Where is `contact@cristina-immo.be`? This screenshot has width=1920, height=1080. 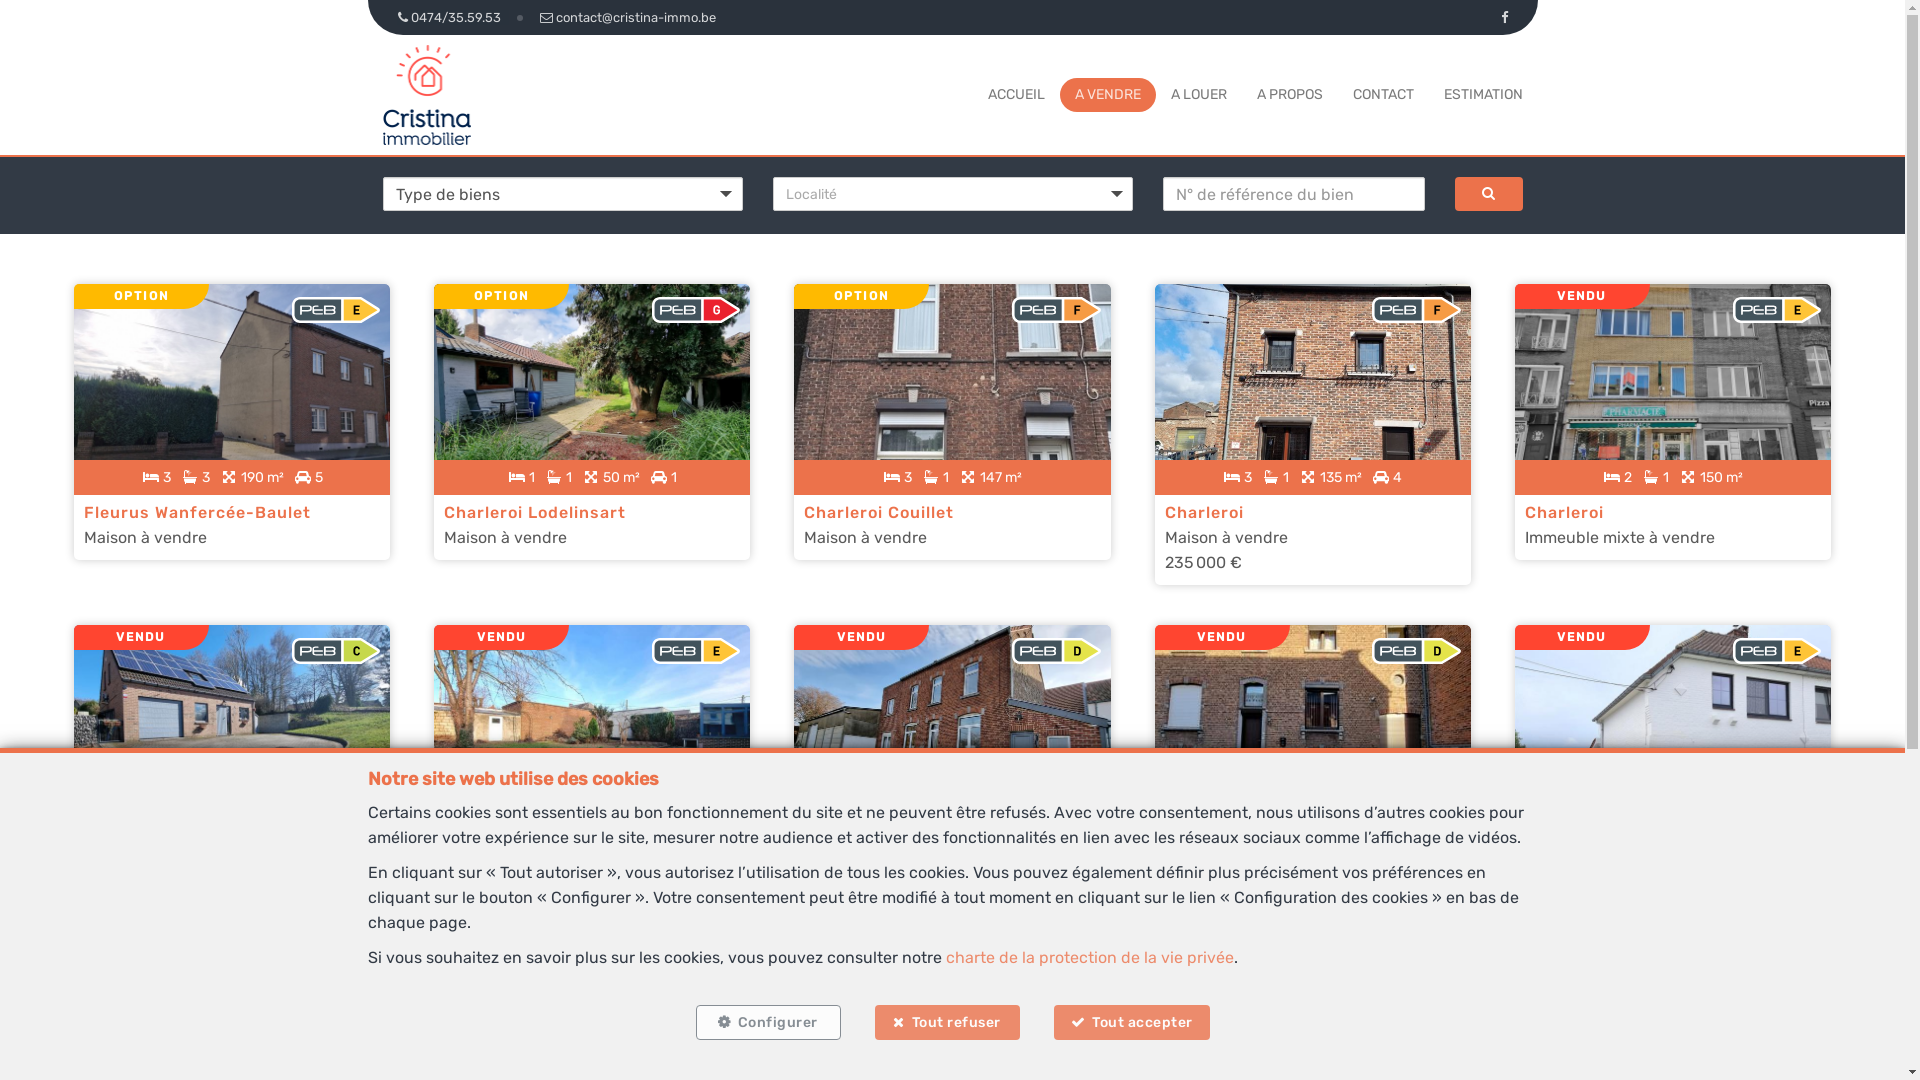 contact@cristina-immo.be is located at coordinates (627, 18).